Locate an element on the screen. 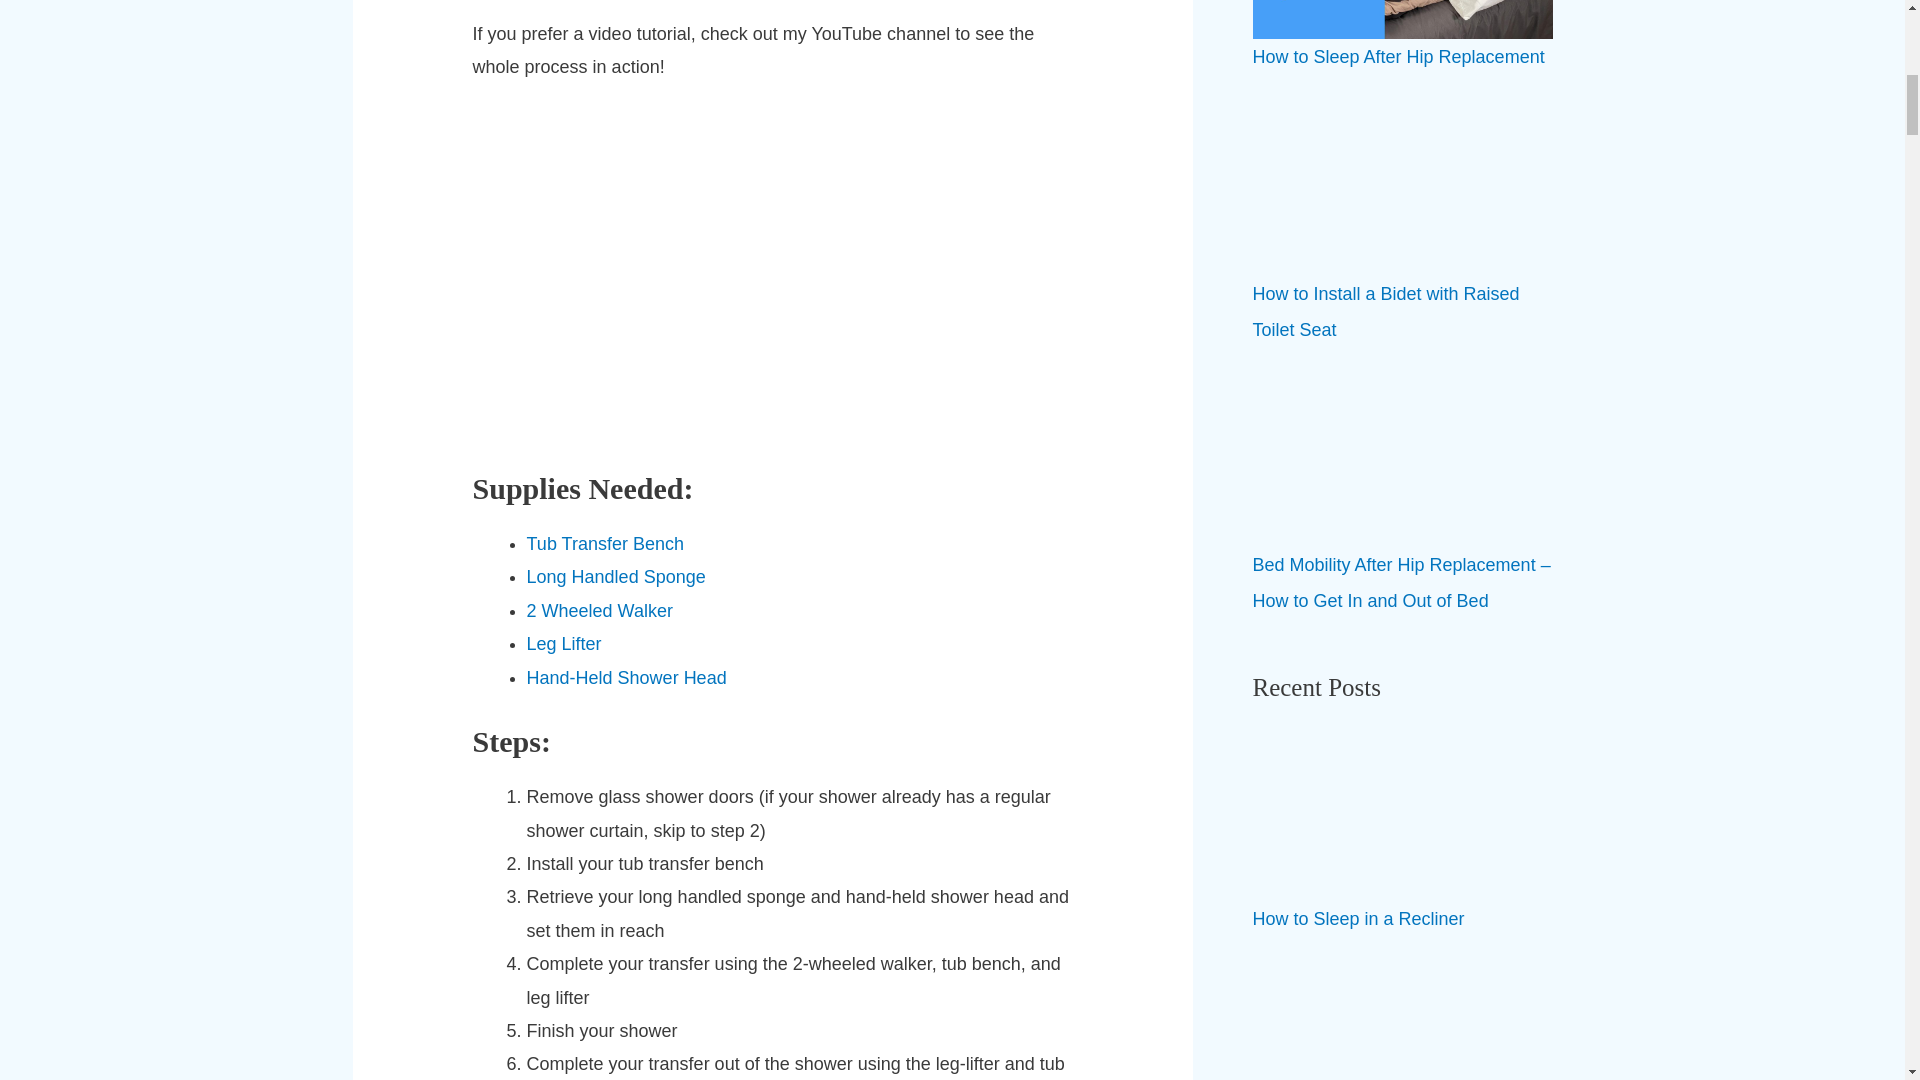  Long Handled Sponge is located at coordinates (616, 577).